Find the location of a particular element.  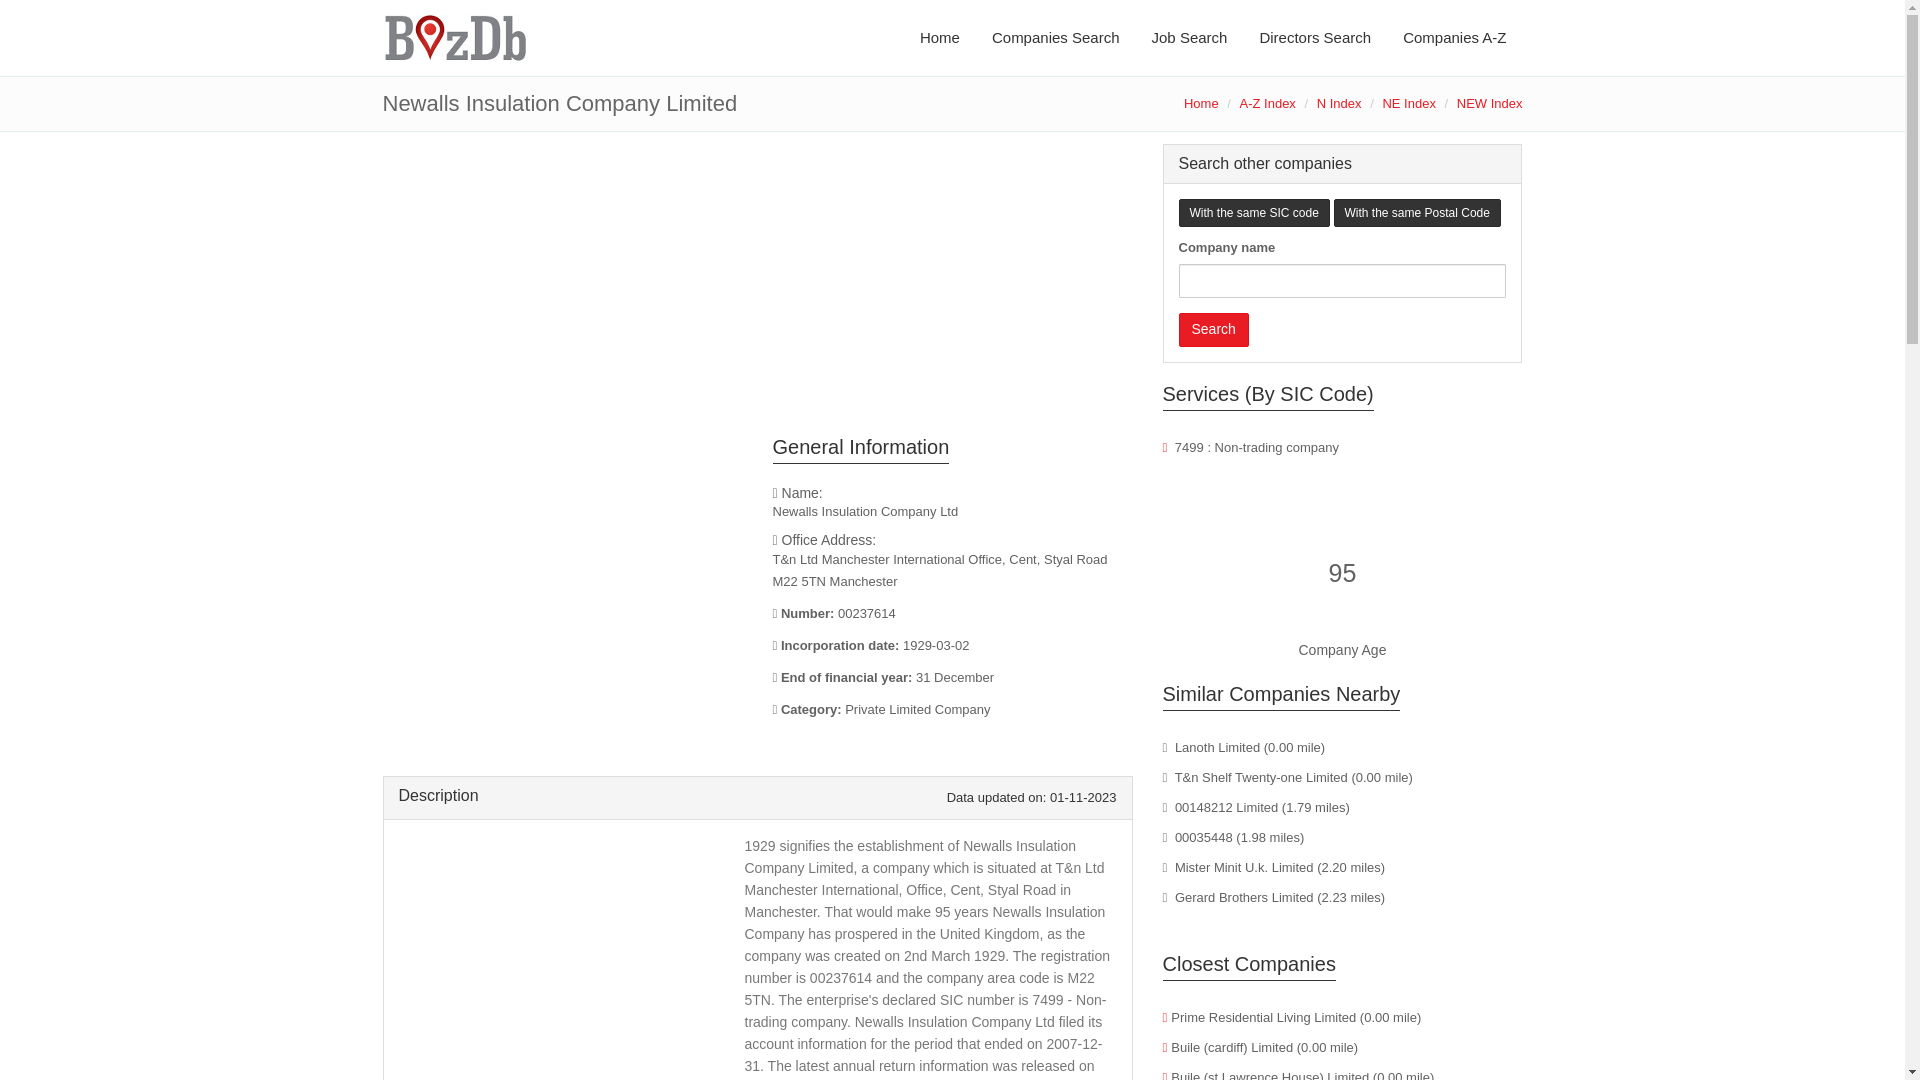

the day the company was formed is located at coordinates (952, 646).